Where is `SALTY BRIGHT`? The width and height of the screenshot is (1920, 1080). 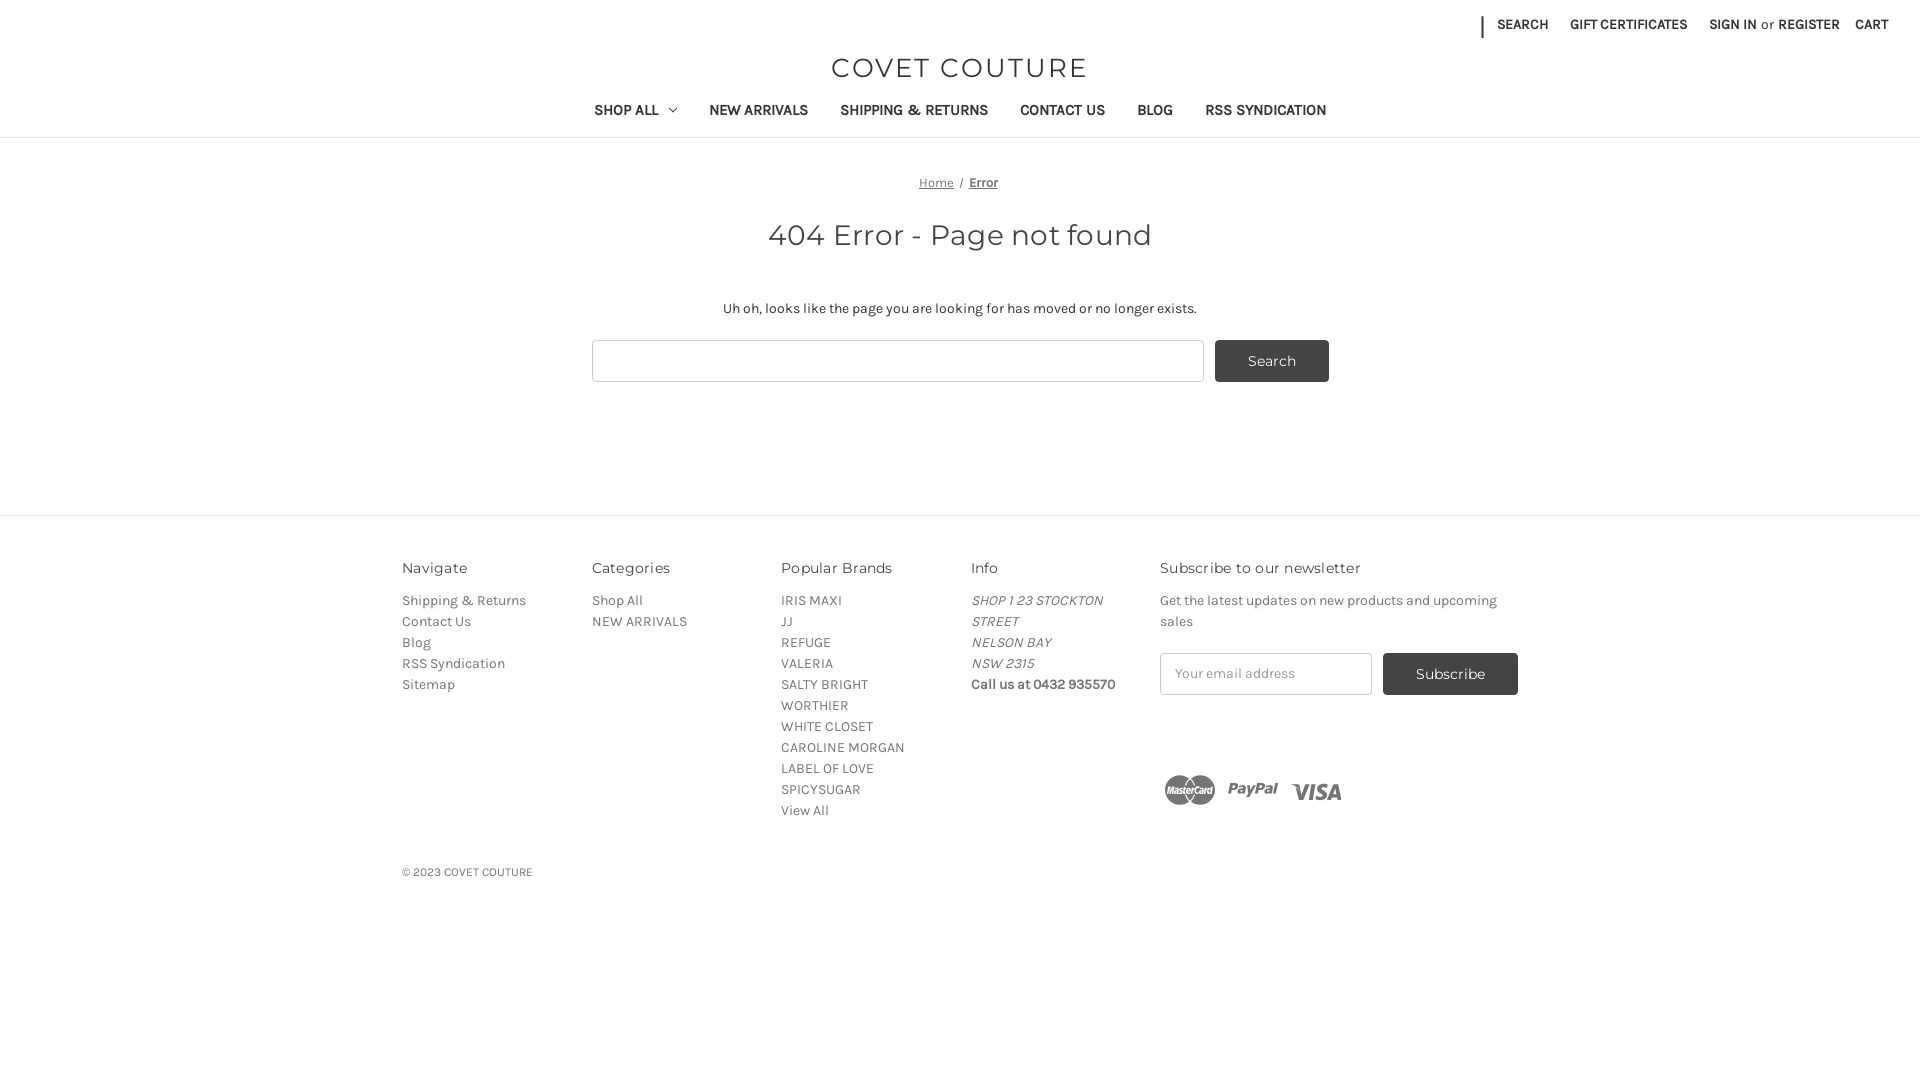
SALTY BRIGHT is located at coordinates (824, 684).